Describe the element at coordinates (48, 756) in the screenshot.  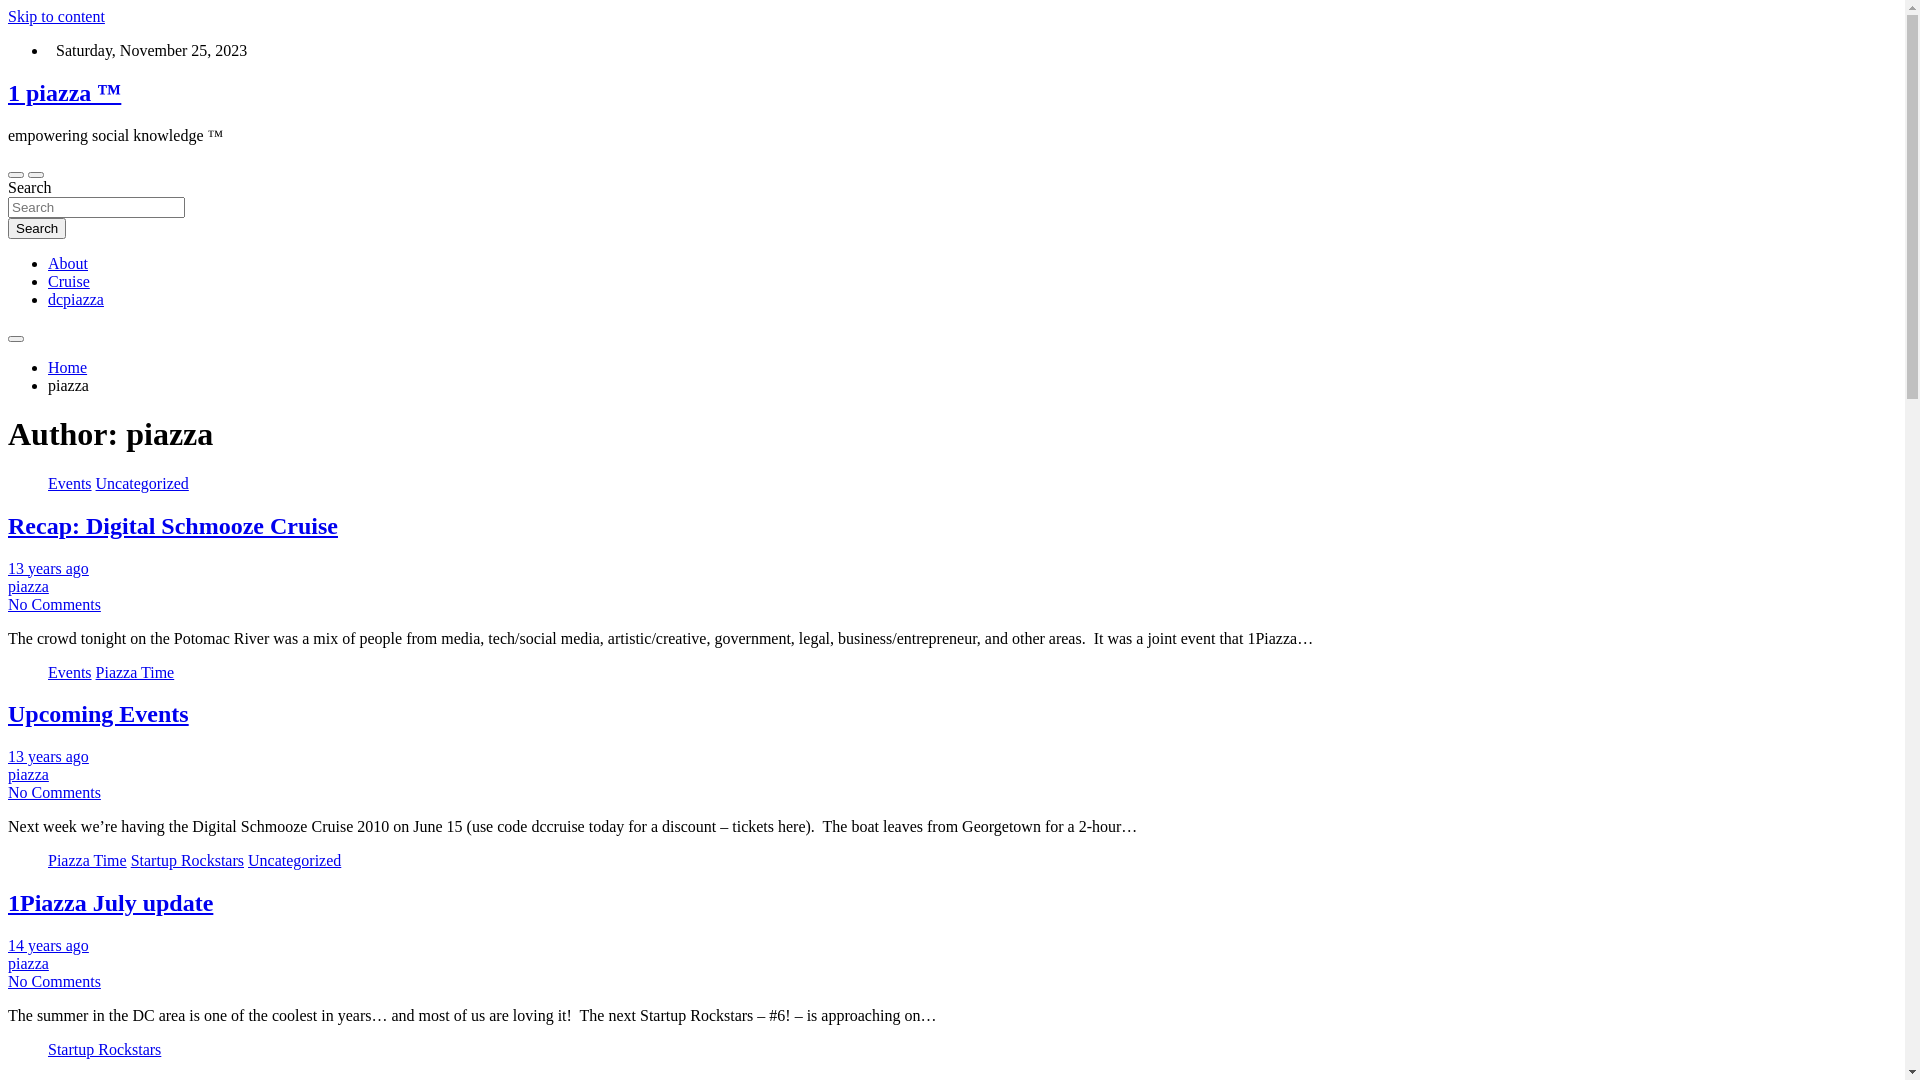
I see `13 years ago` at that location.